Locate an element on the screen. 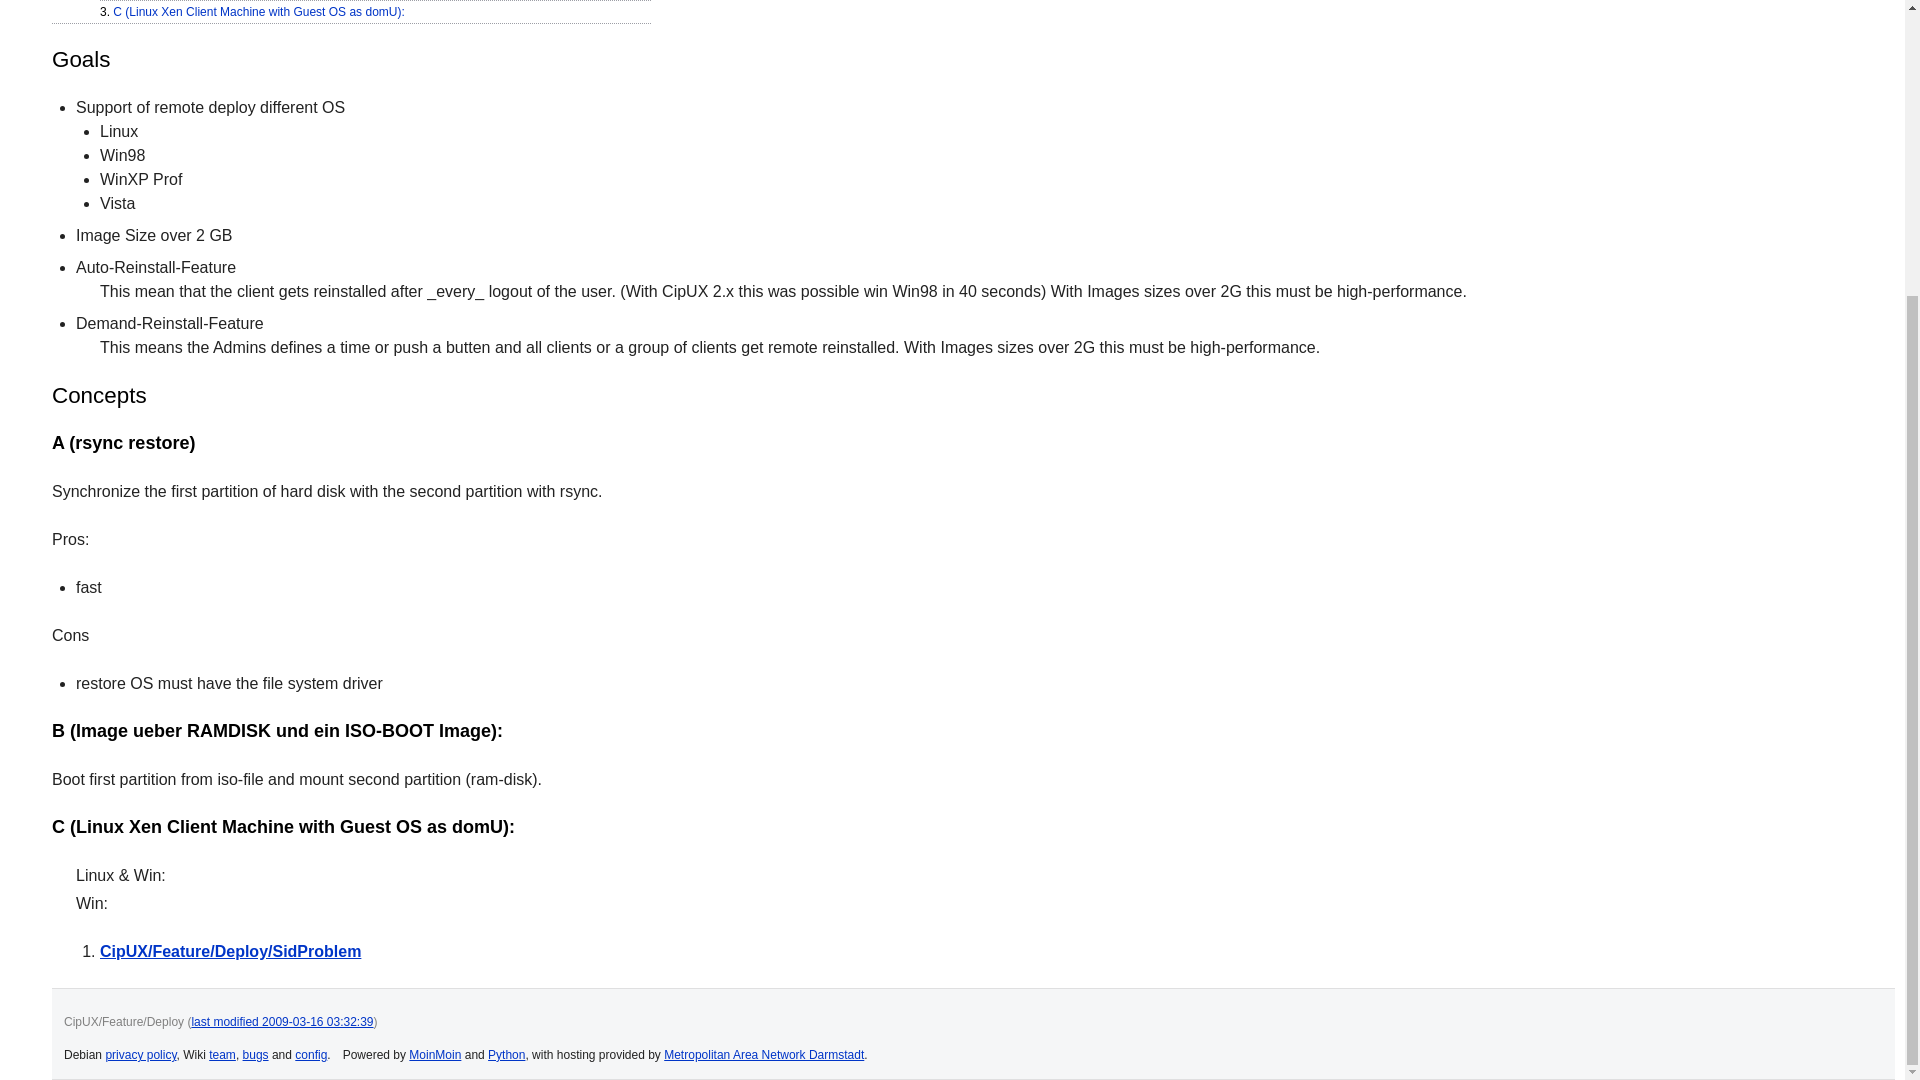 The height and width of the screenshot is (1080, 1920). MoinMoin is written in Python. is located at coordinates (506, 1054).